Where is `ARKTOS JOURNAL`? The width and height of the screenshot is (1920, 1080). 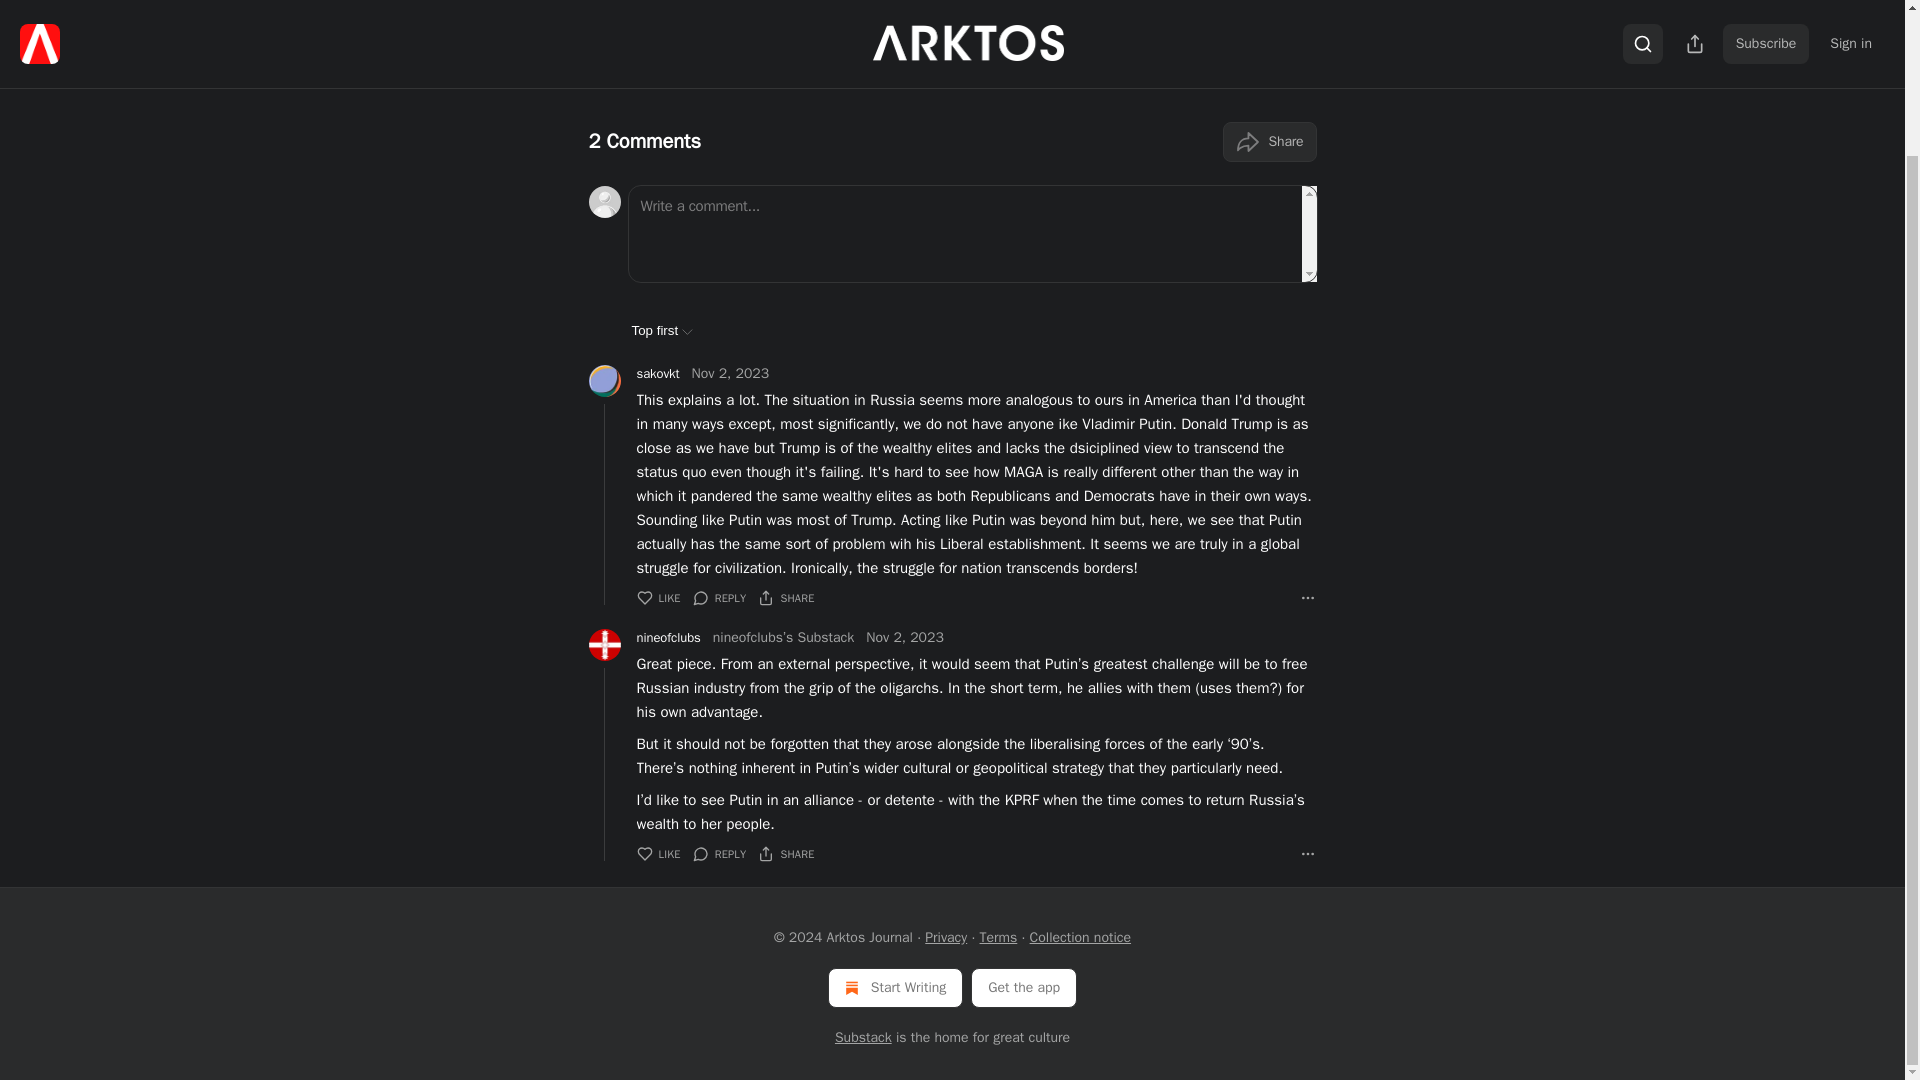 ARKTOS JOURNAL is located at coordinates (637, 3).